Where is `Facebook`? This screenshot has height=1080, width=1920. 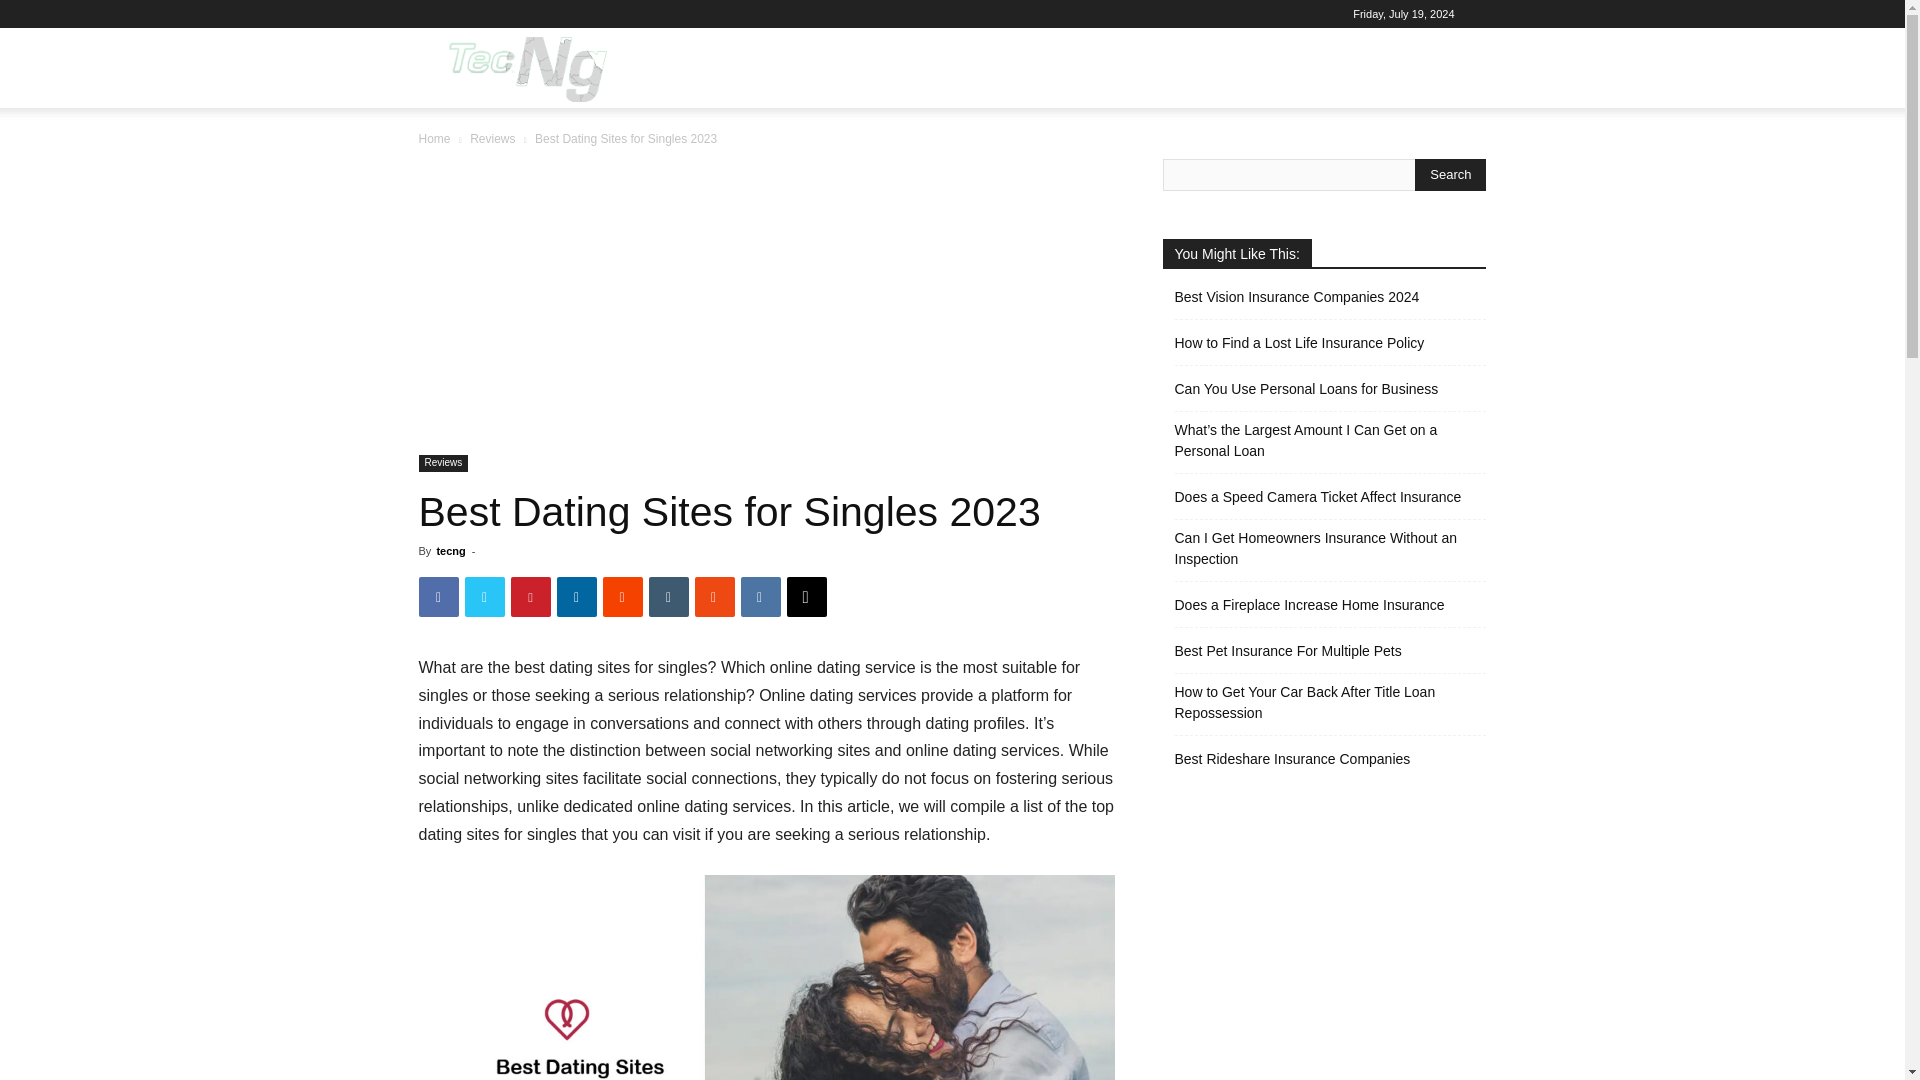 Facebook is located at coordinates (438, 596).